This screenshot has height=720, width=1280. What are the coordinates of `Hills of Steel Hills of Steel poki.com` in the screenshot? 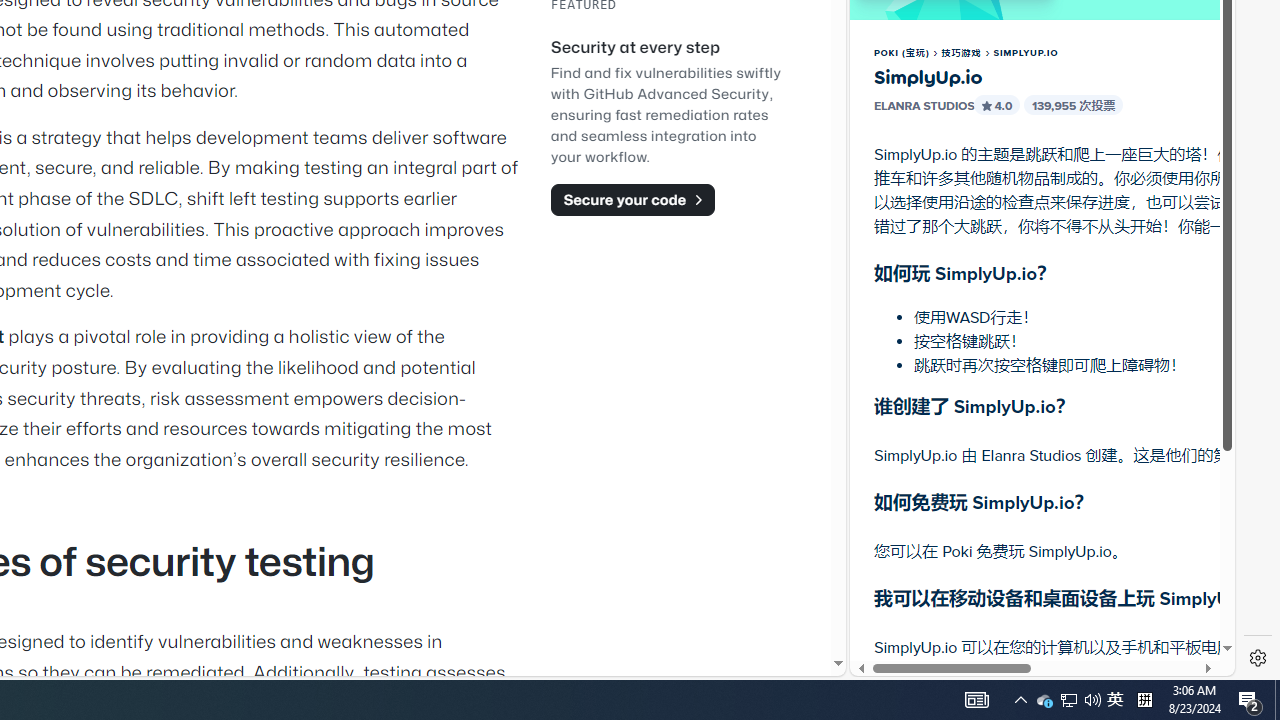 It's located at (944, 245).